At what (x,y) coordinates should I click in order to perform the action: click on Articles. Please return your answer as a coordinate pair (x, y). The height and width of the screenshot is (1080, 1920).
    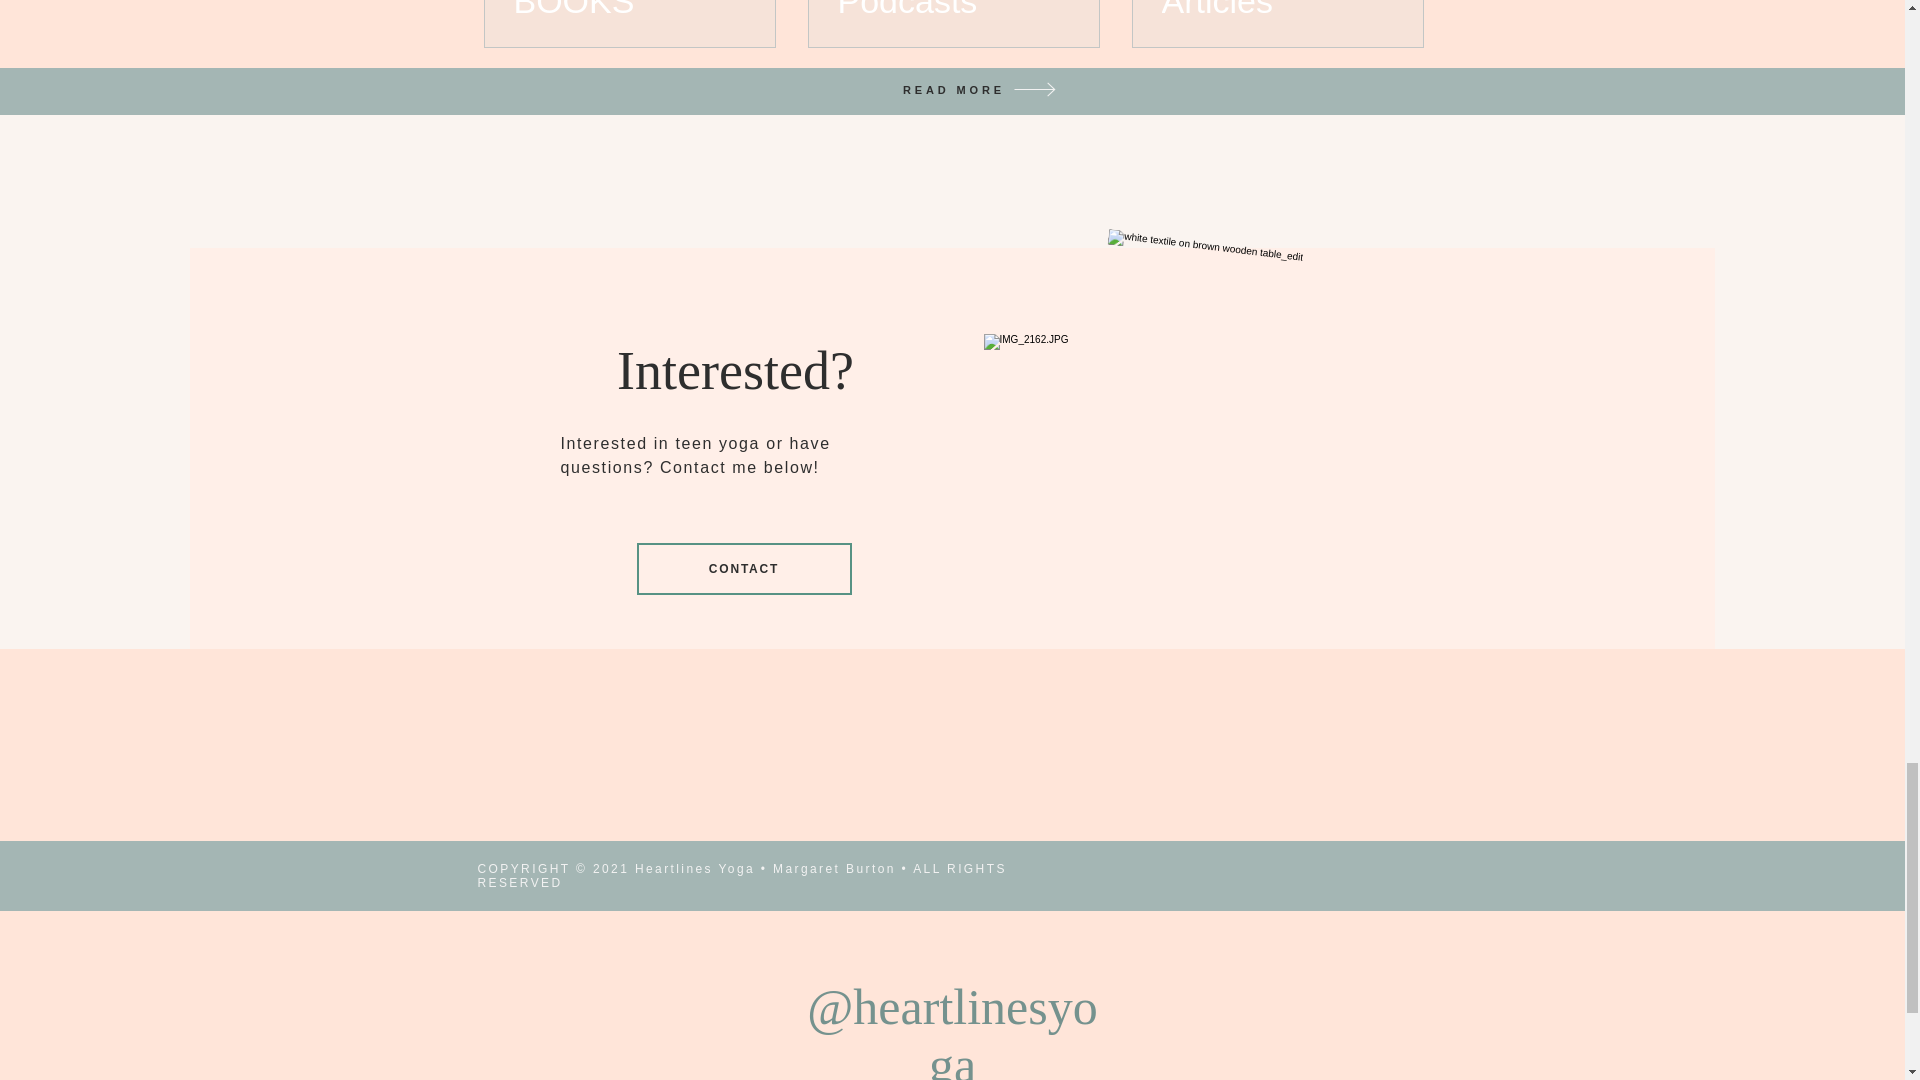
    Looking at the image, I should click on (1277, 10).